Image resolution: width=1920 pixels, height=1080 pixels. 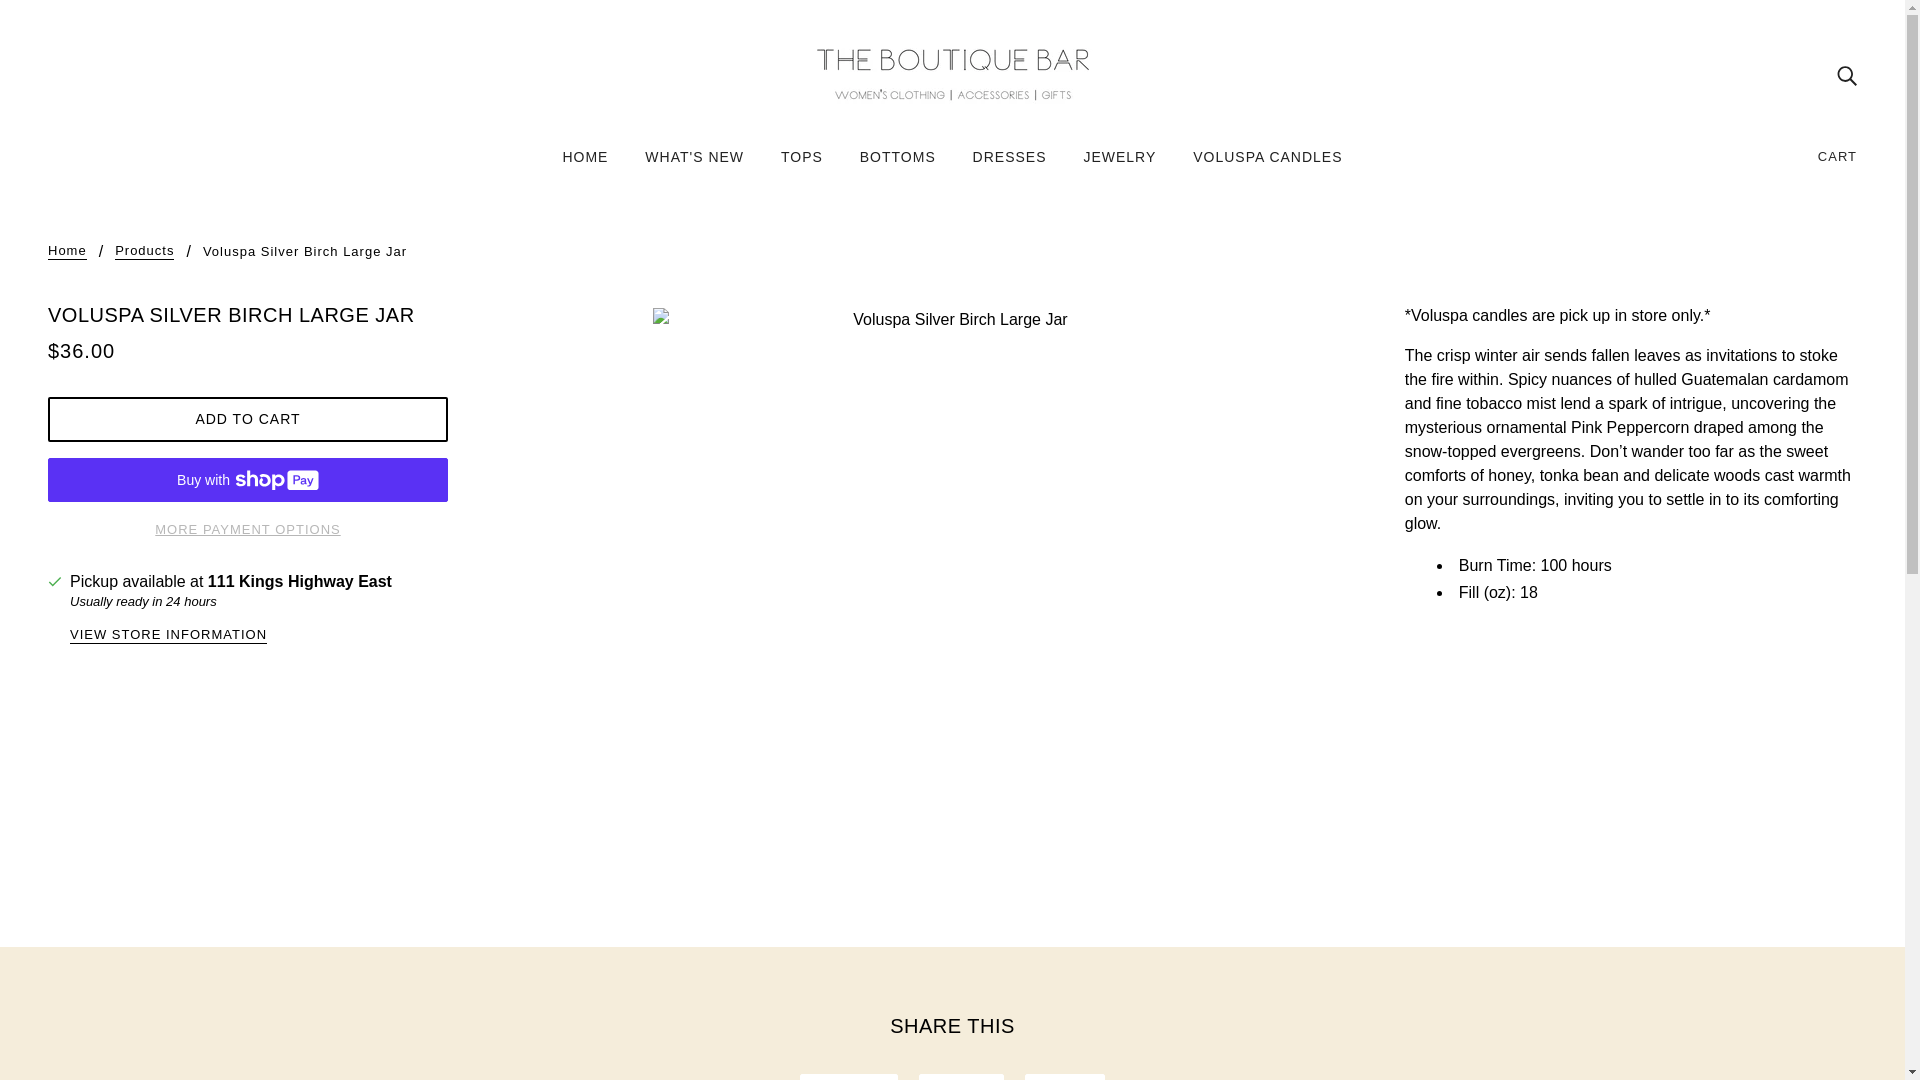 I want to click on VIEW STORE INFORMATION, so click(x=168, y=635).